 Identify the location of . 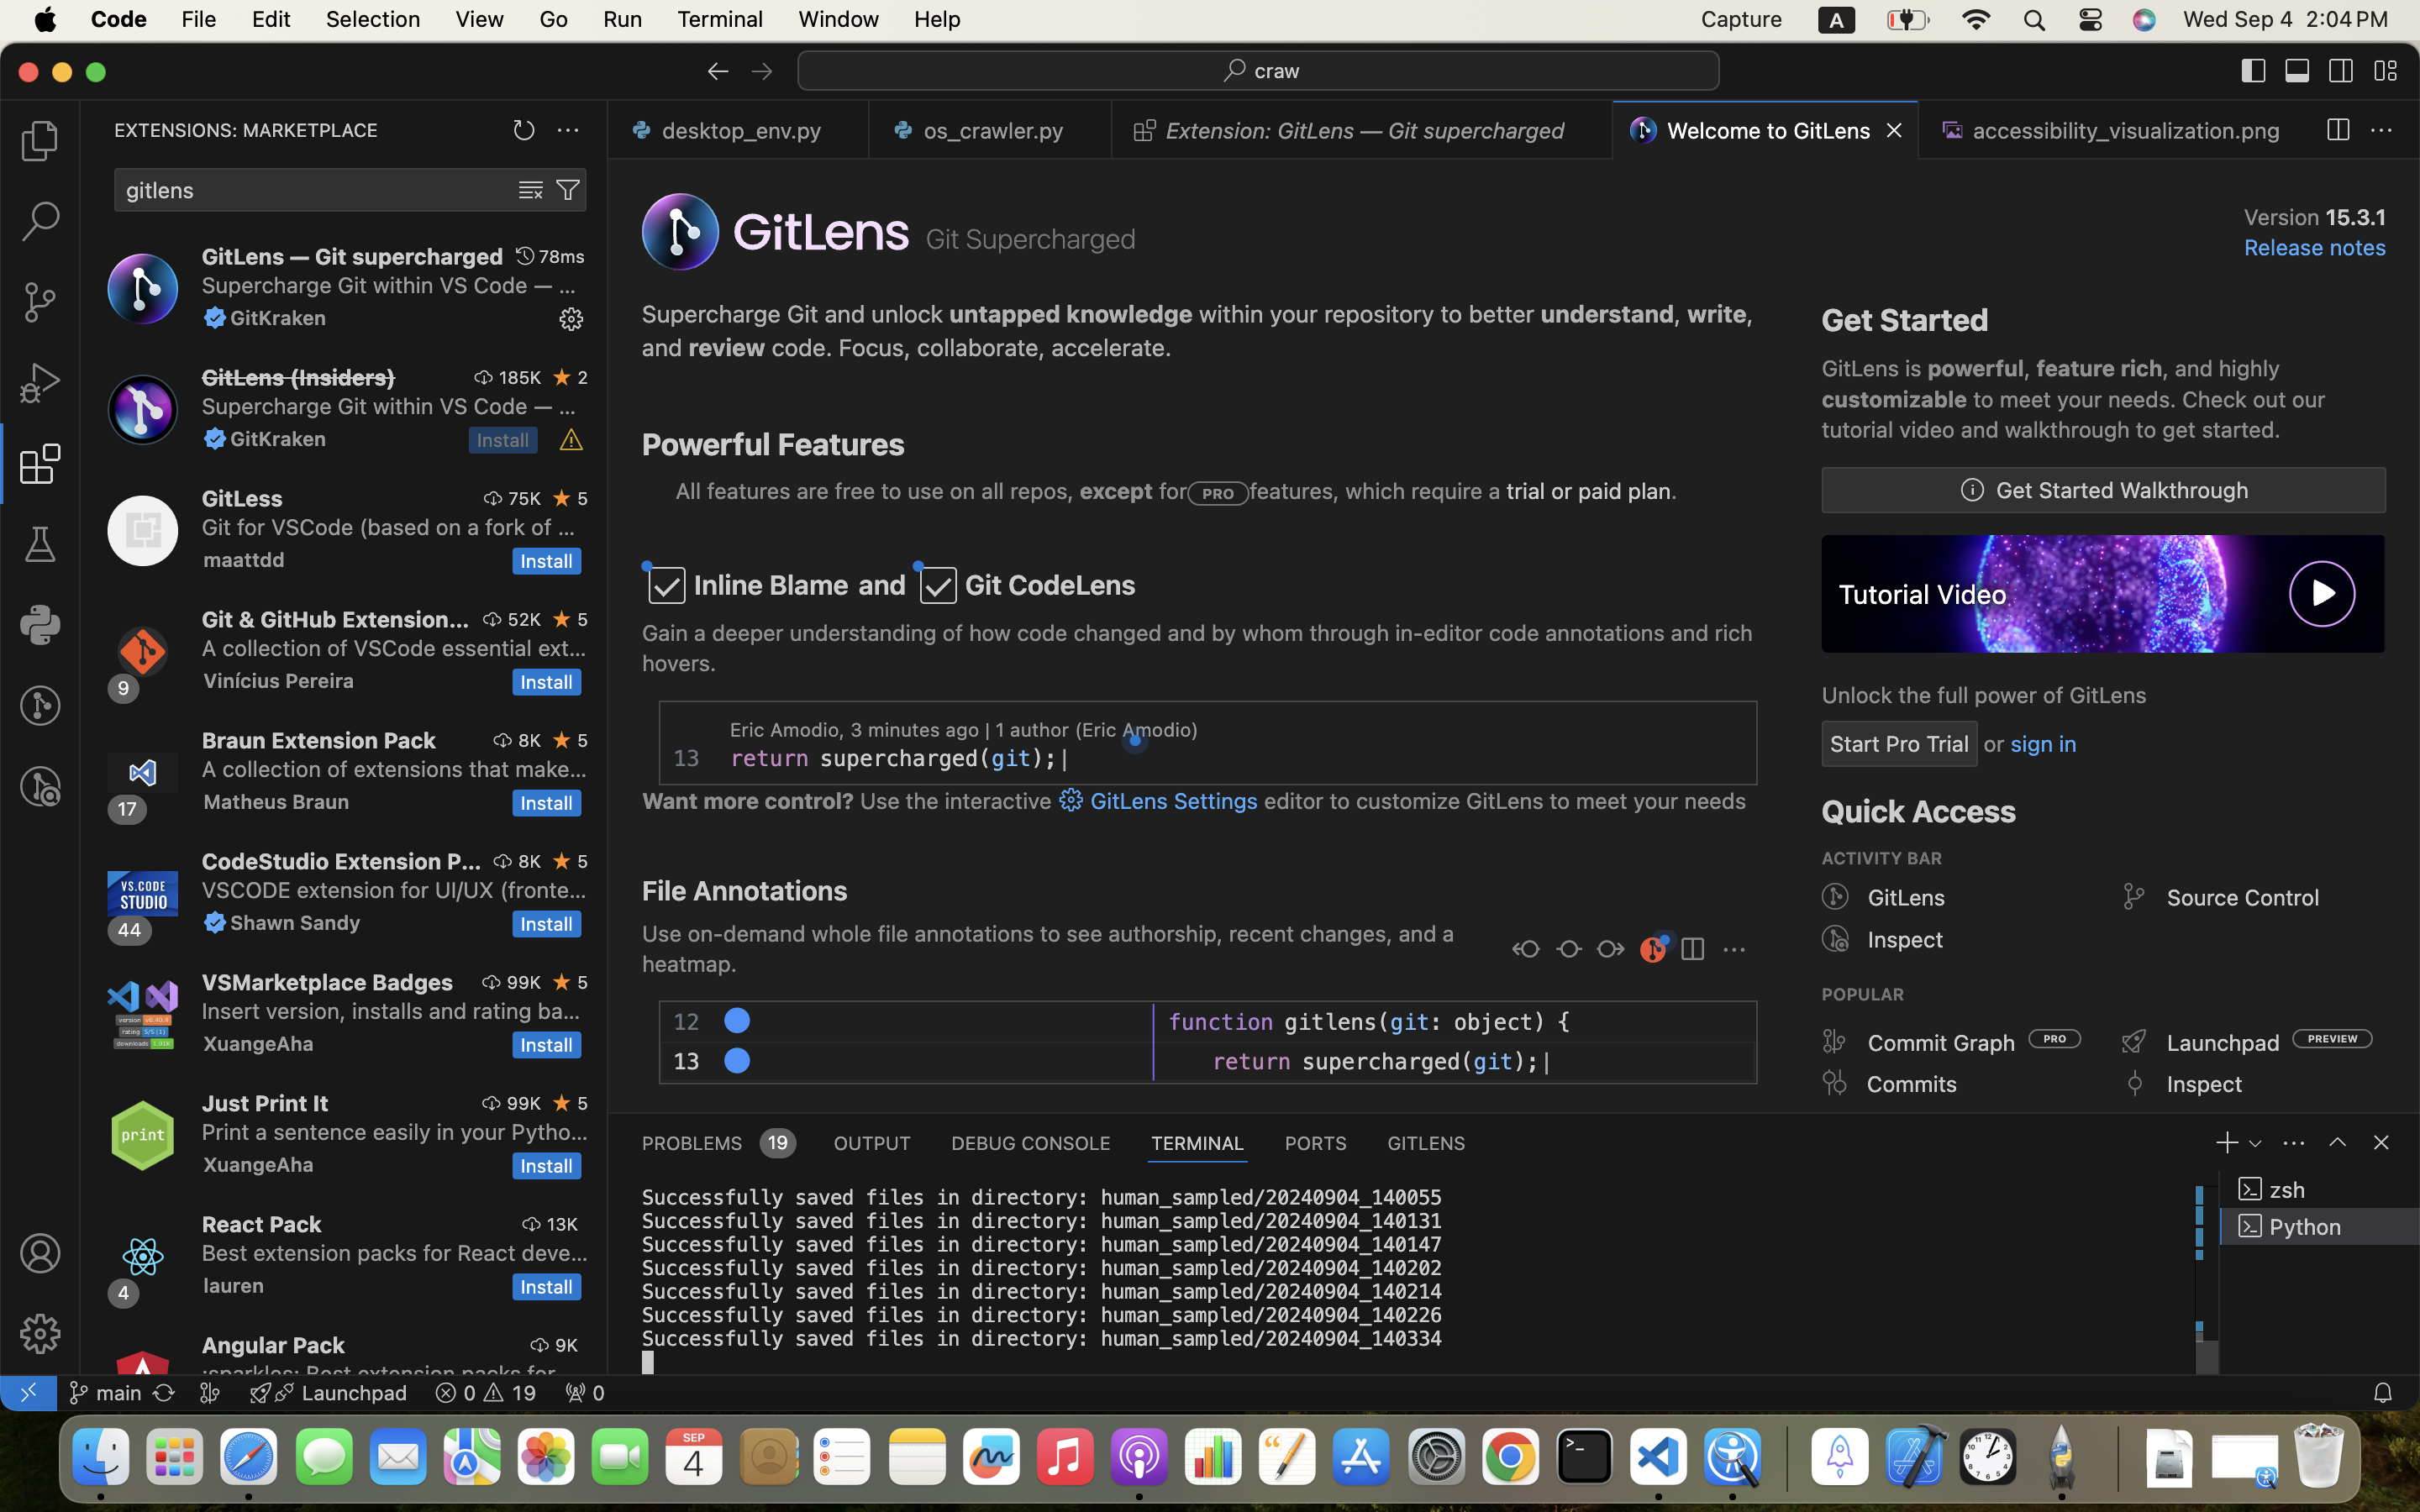
(2134, 1083).